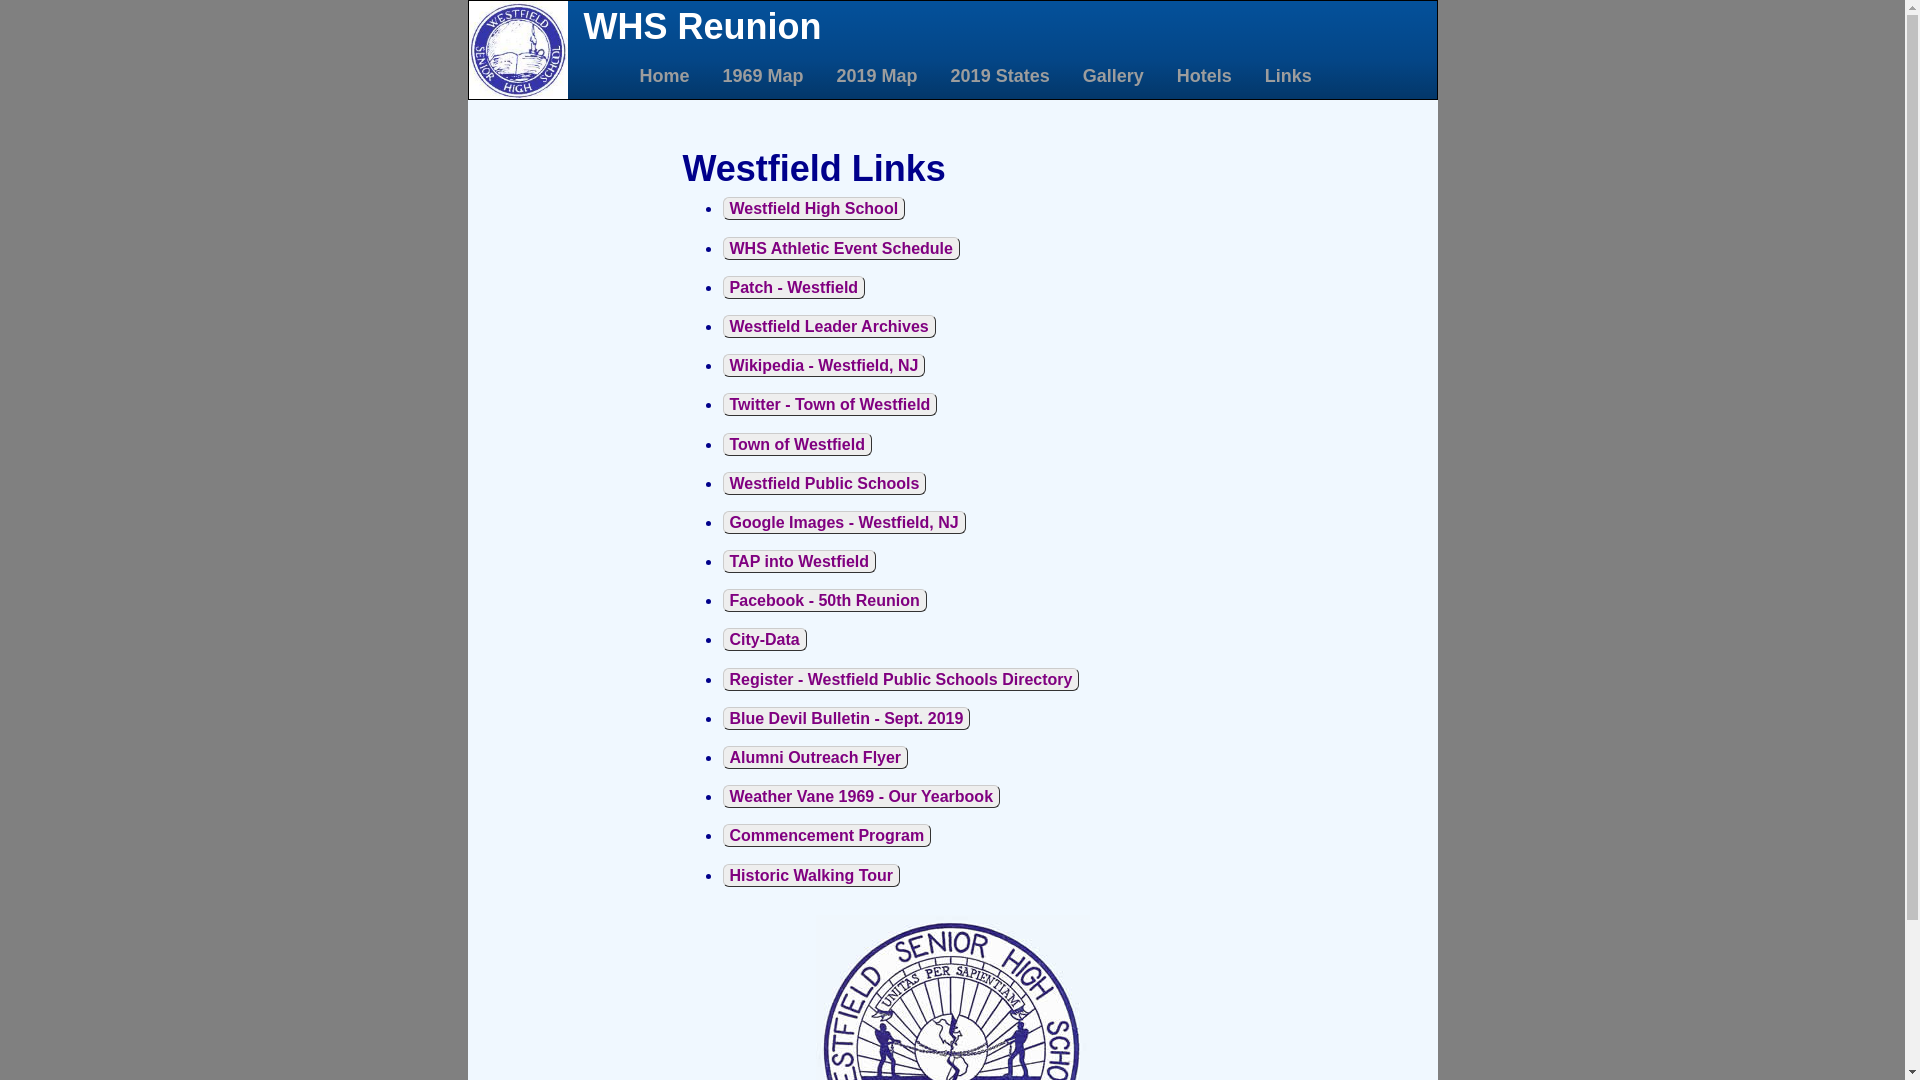 The width and height of the screenshot is (1920, 1080). I want to click on Hotels, so click(1203, 76).